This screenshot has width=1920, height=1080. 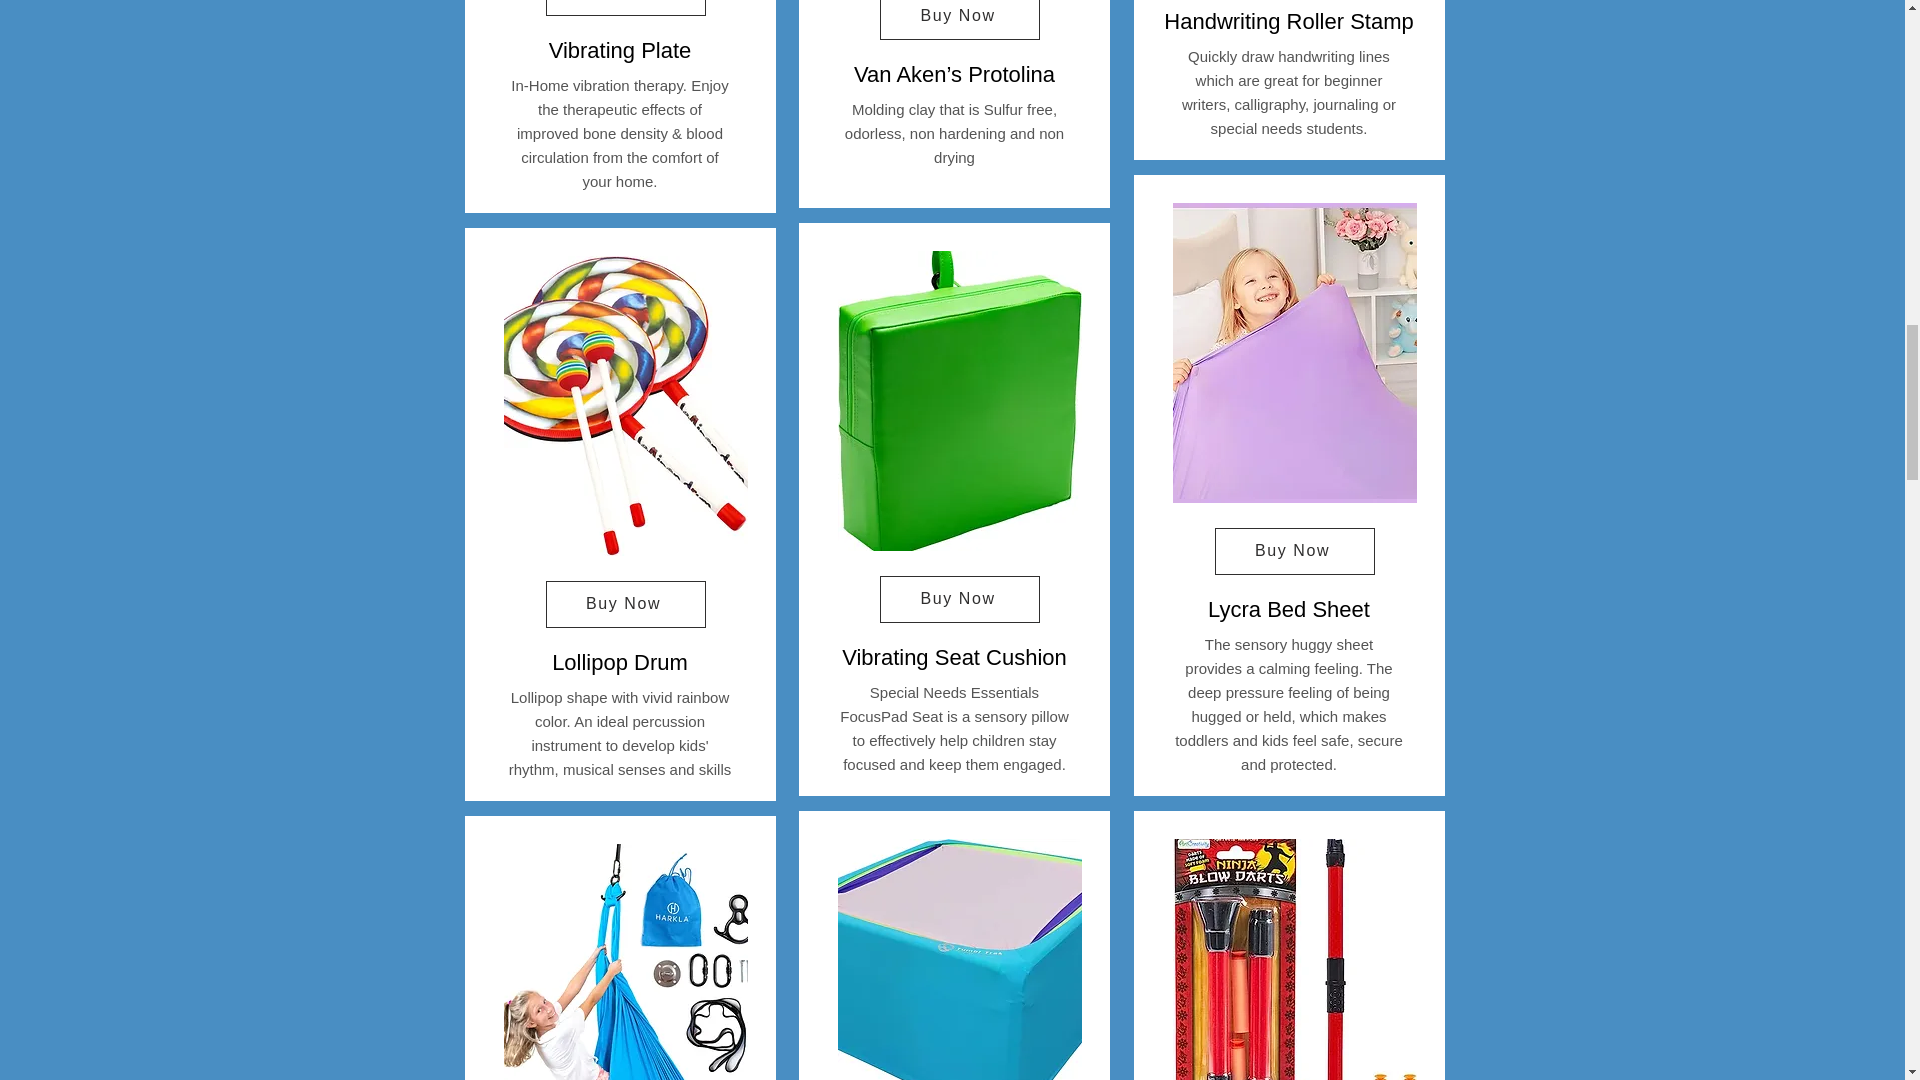 What do you see at coordinates (626, 604) in the screenshot?
I see `Buy Now` at bounding box center [626, 604].